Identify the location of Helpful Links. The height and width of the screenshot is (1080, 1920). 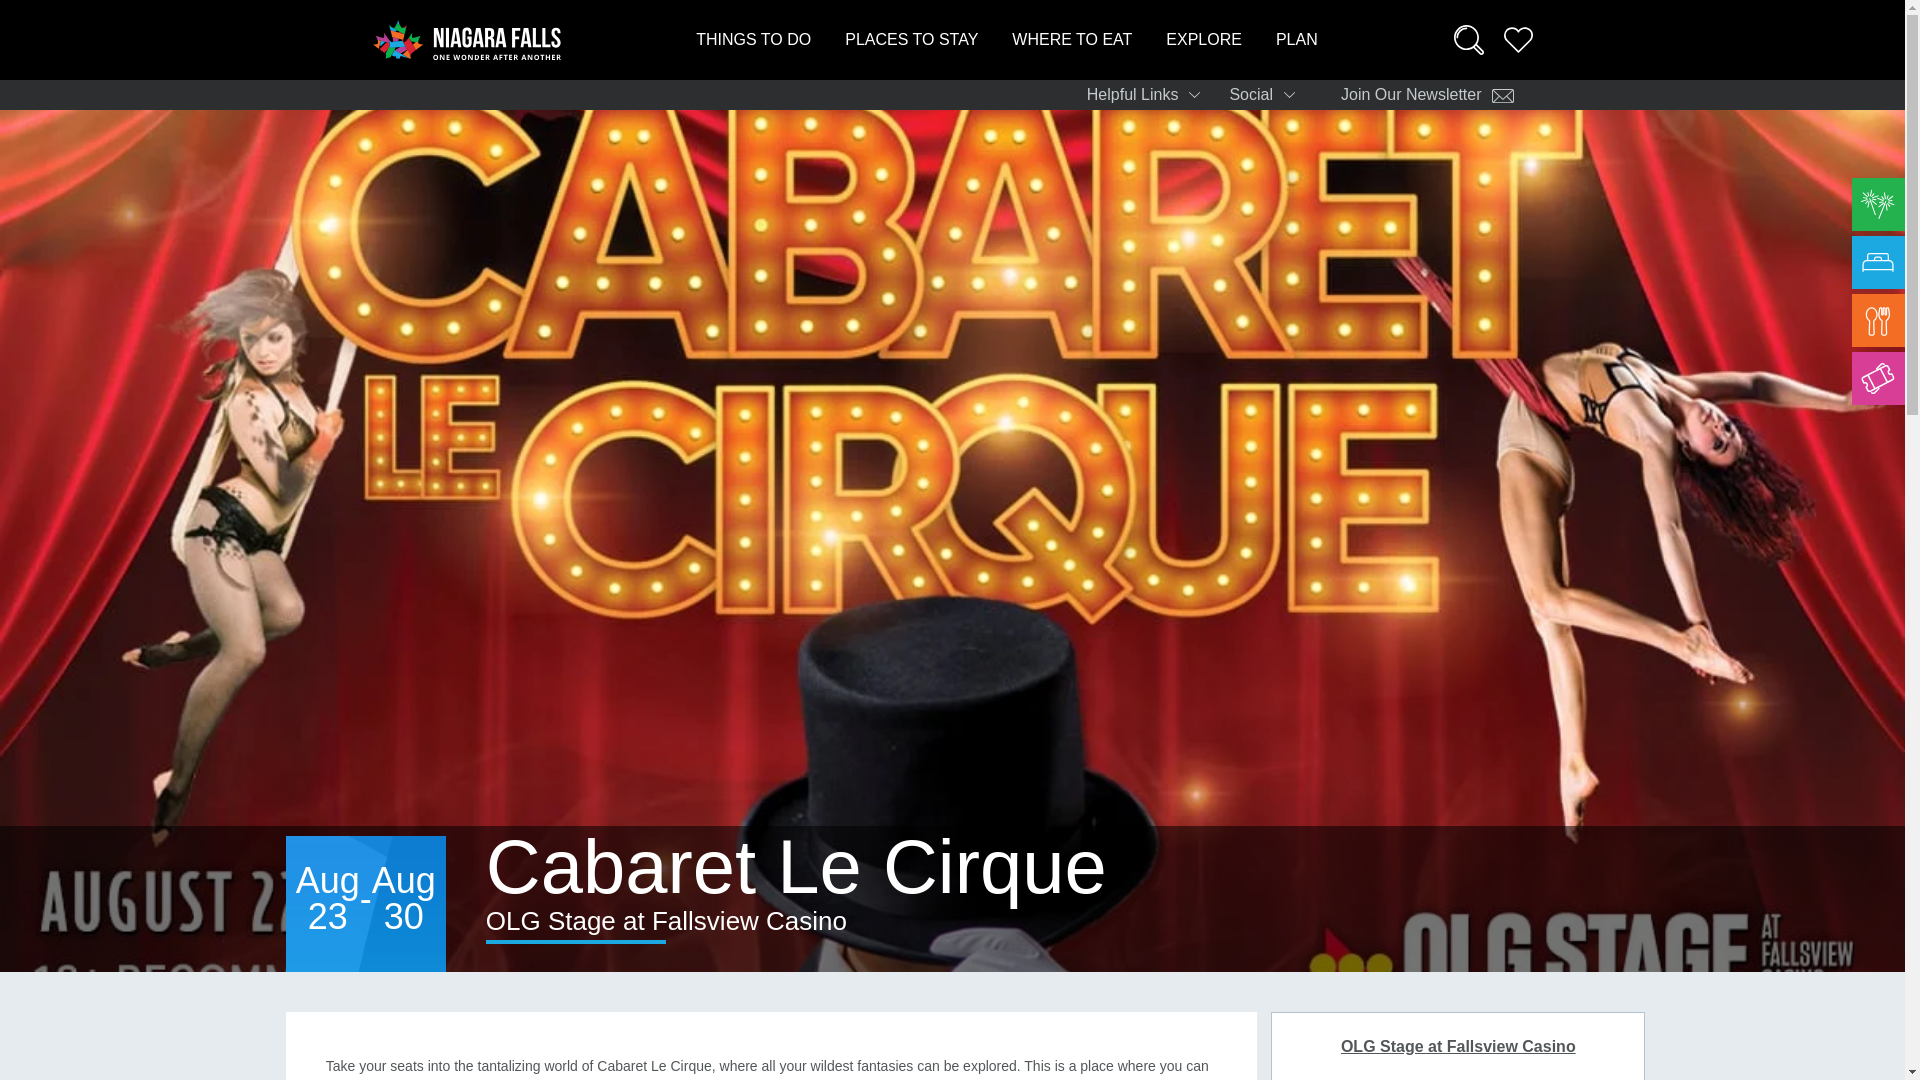
(1150, 95).